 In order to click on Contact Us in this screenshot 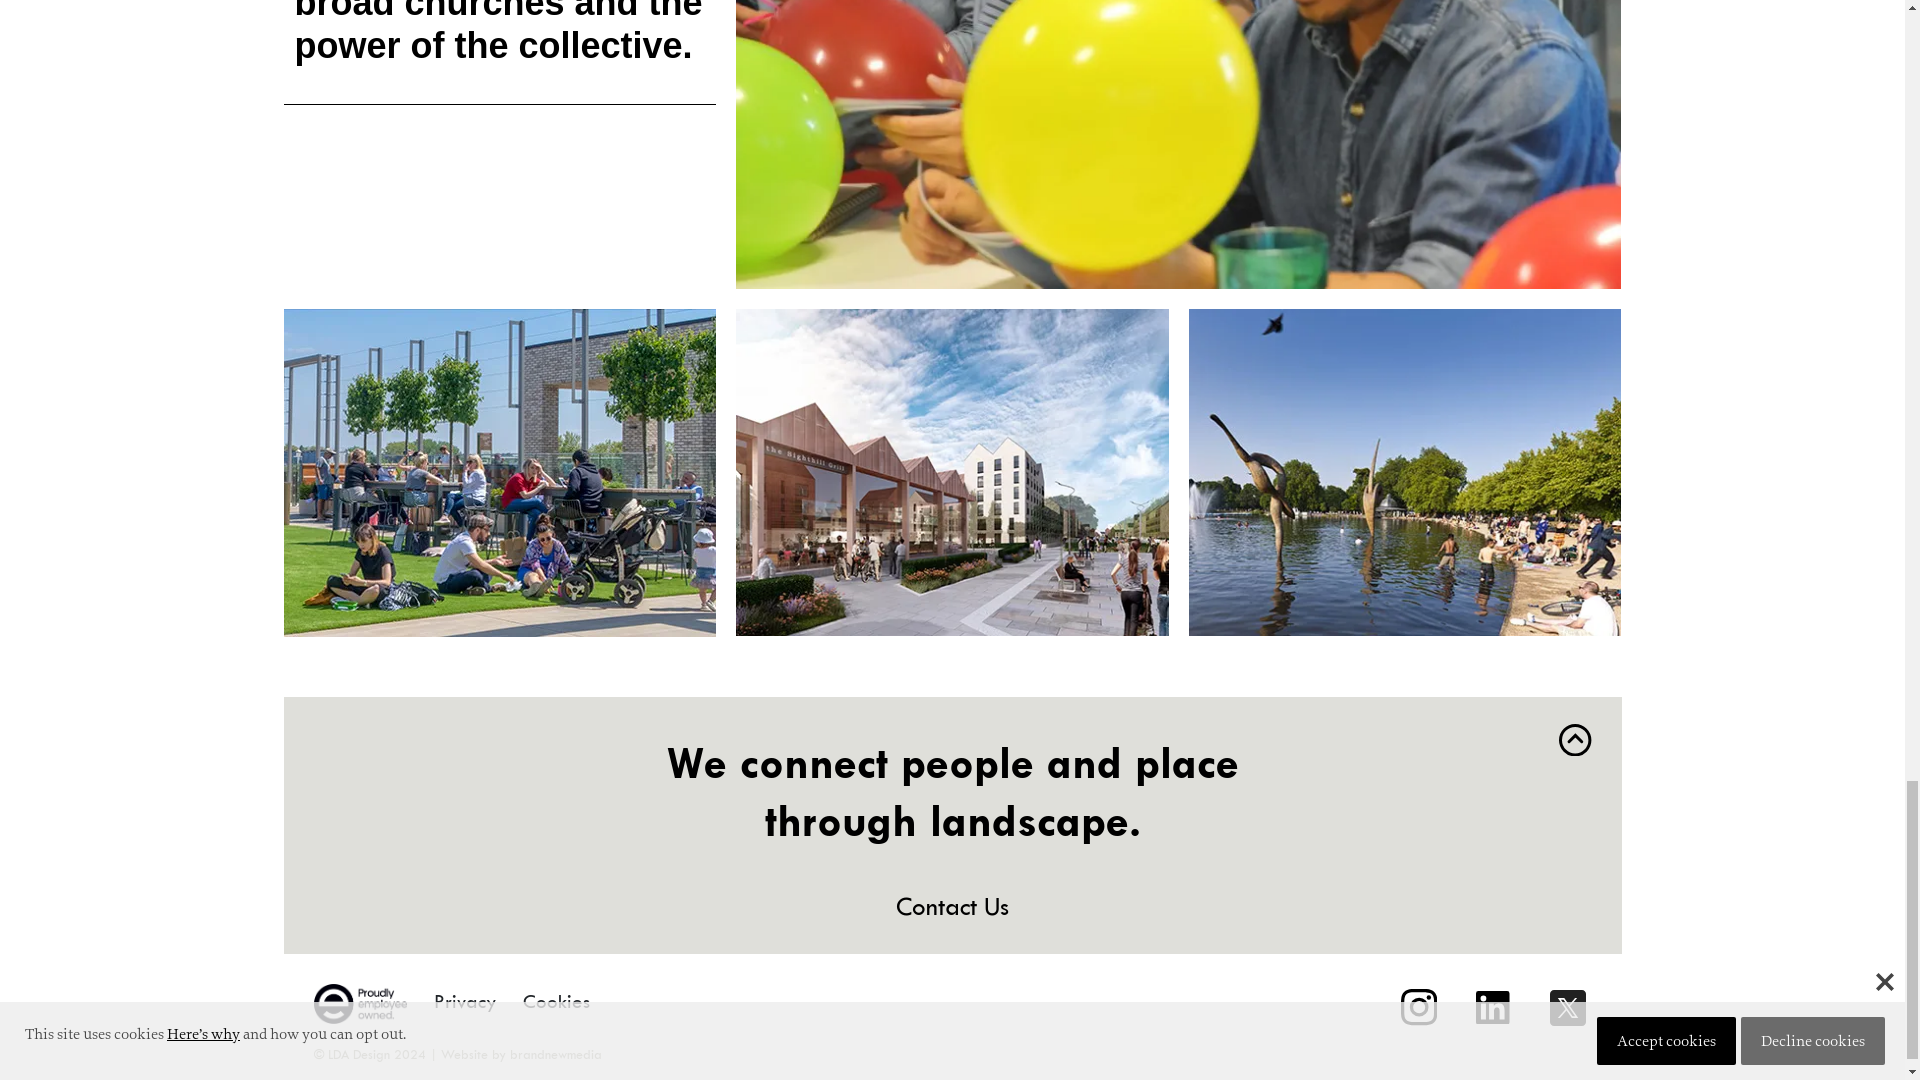, I will do `click(952, 906)`.